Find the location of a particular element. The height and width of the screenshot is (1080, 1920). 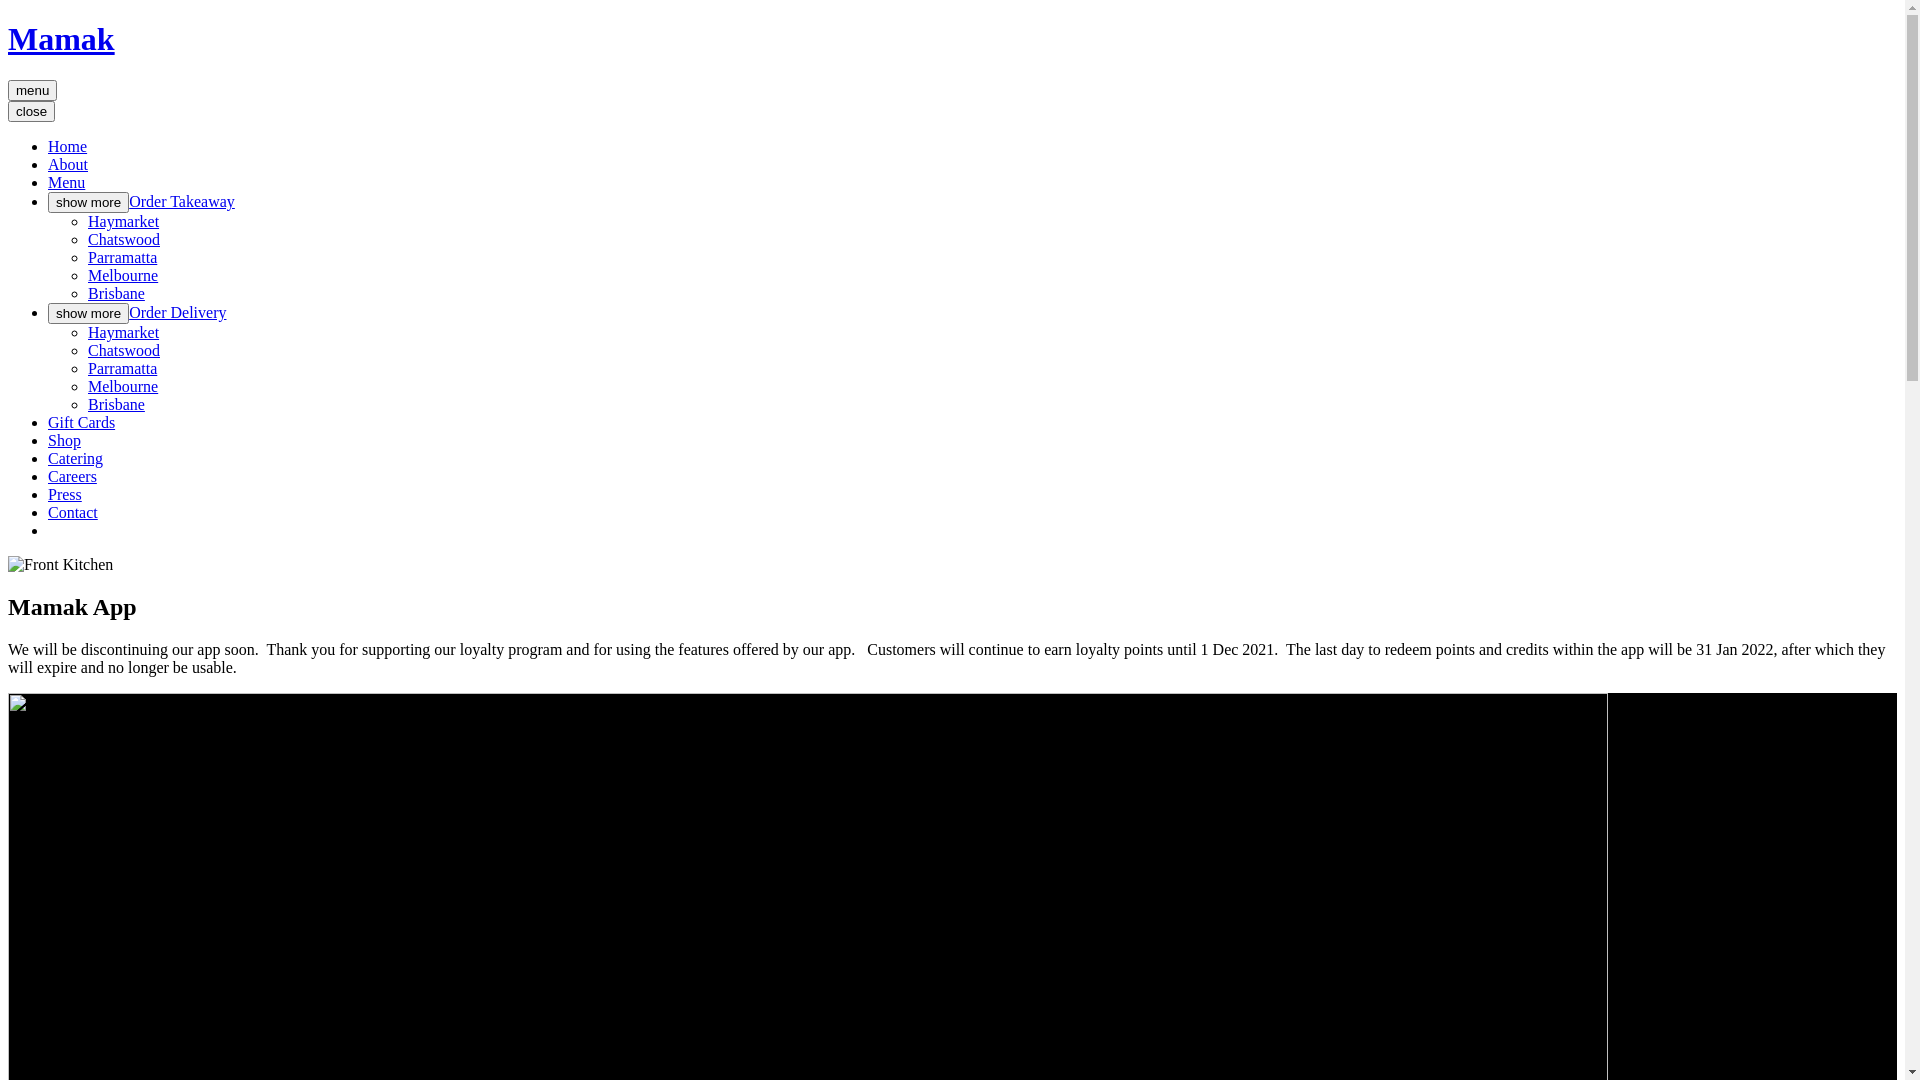

menu is located at coordinates (32, 90).